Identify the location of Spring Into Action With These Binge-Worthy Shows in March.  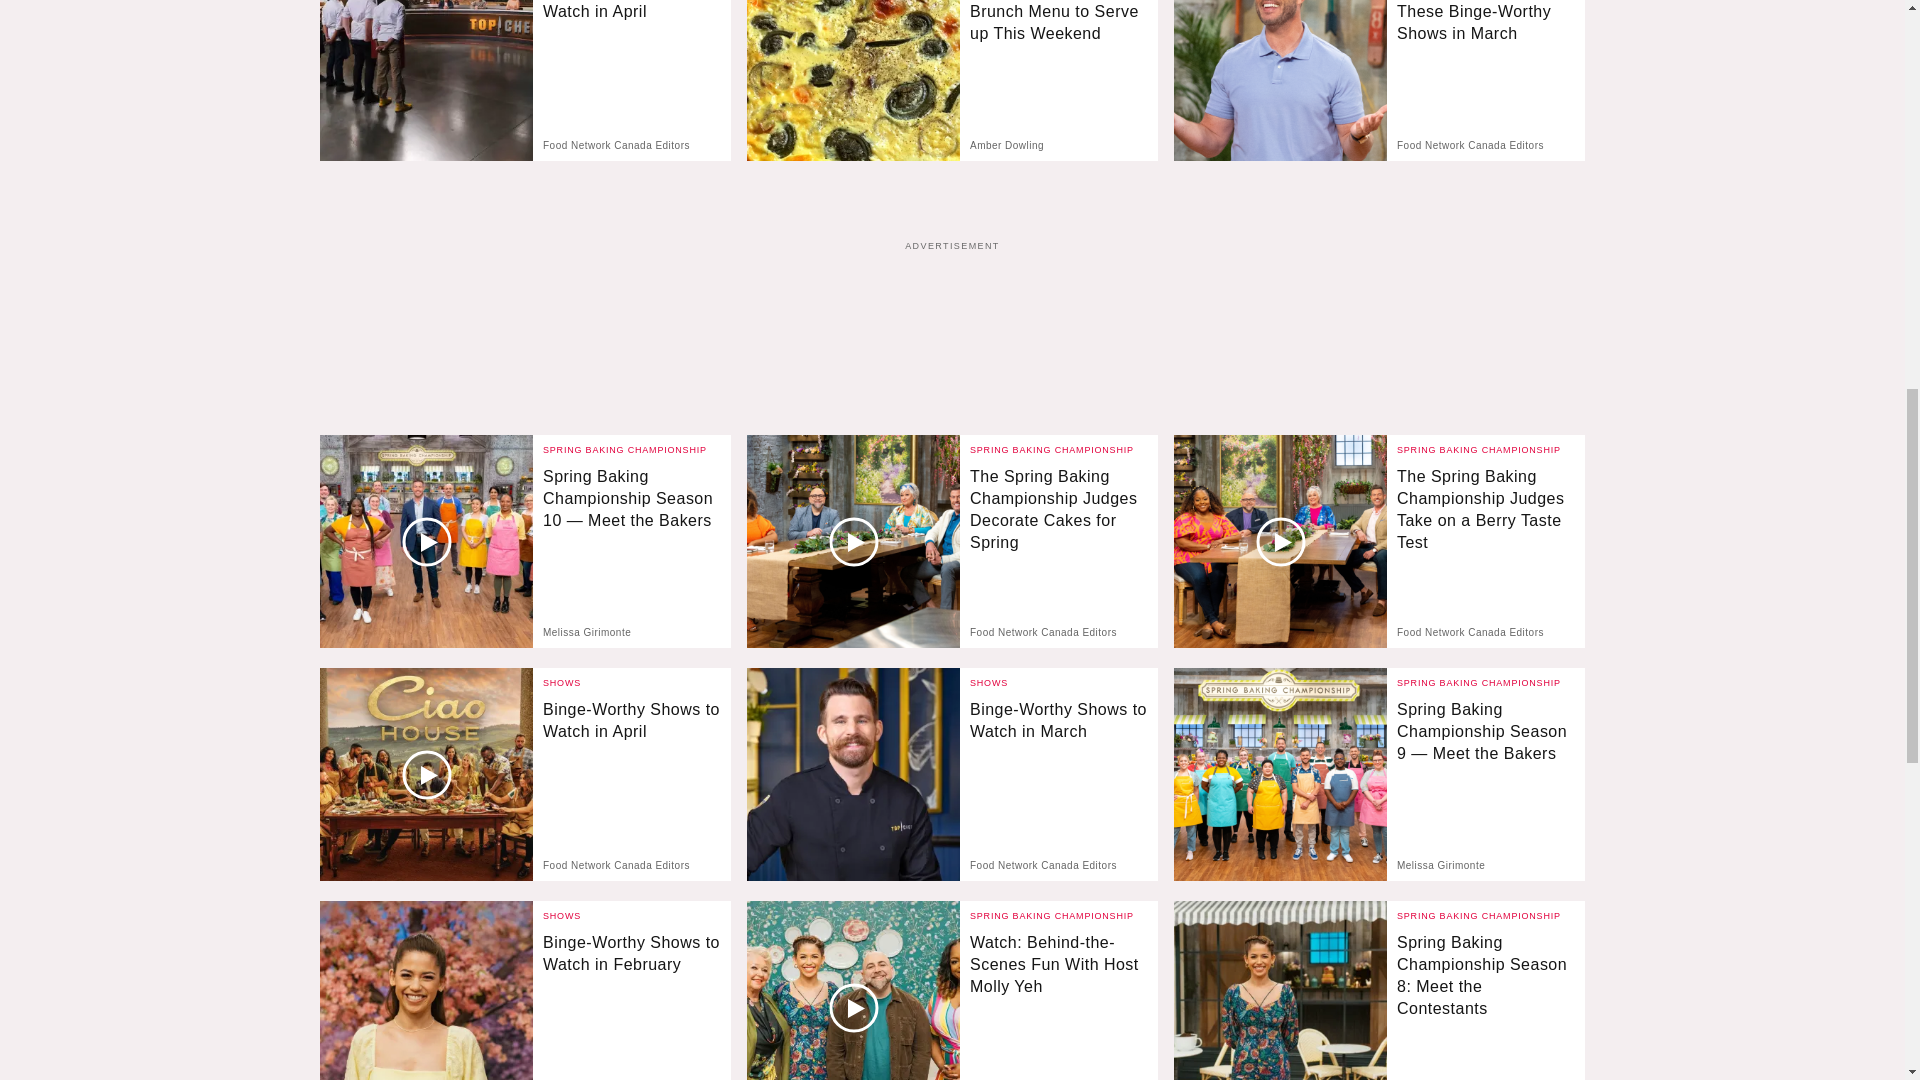
(1486, 33).